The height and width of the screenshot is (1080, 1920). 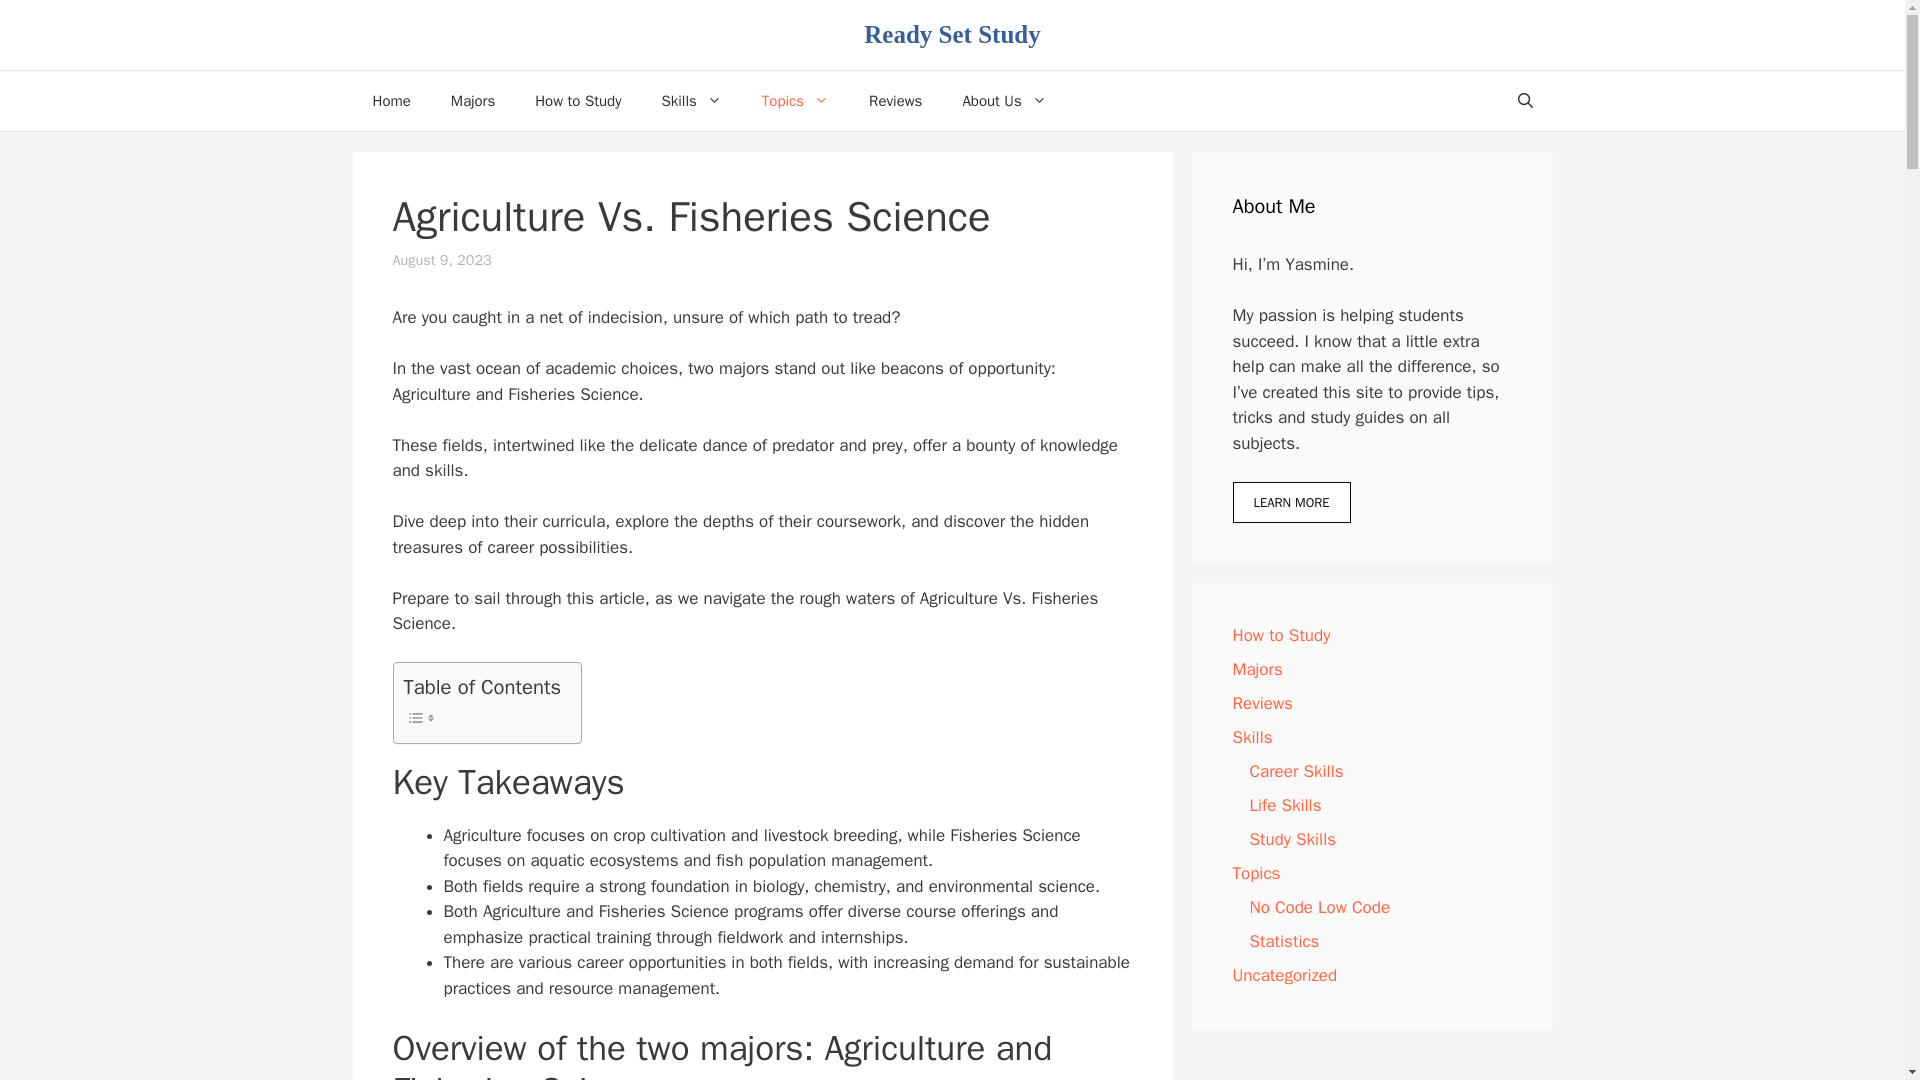 I want to click on How to Study, so click(x=578, y=100).